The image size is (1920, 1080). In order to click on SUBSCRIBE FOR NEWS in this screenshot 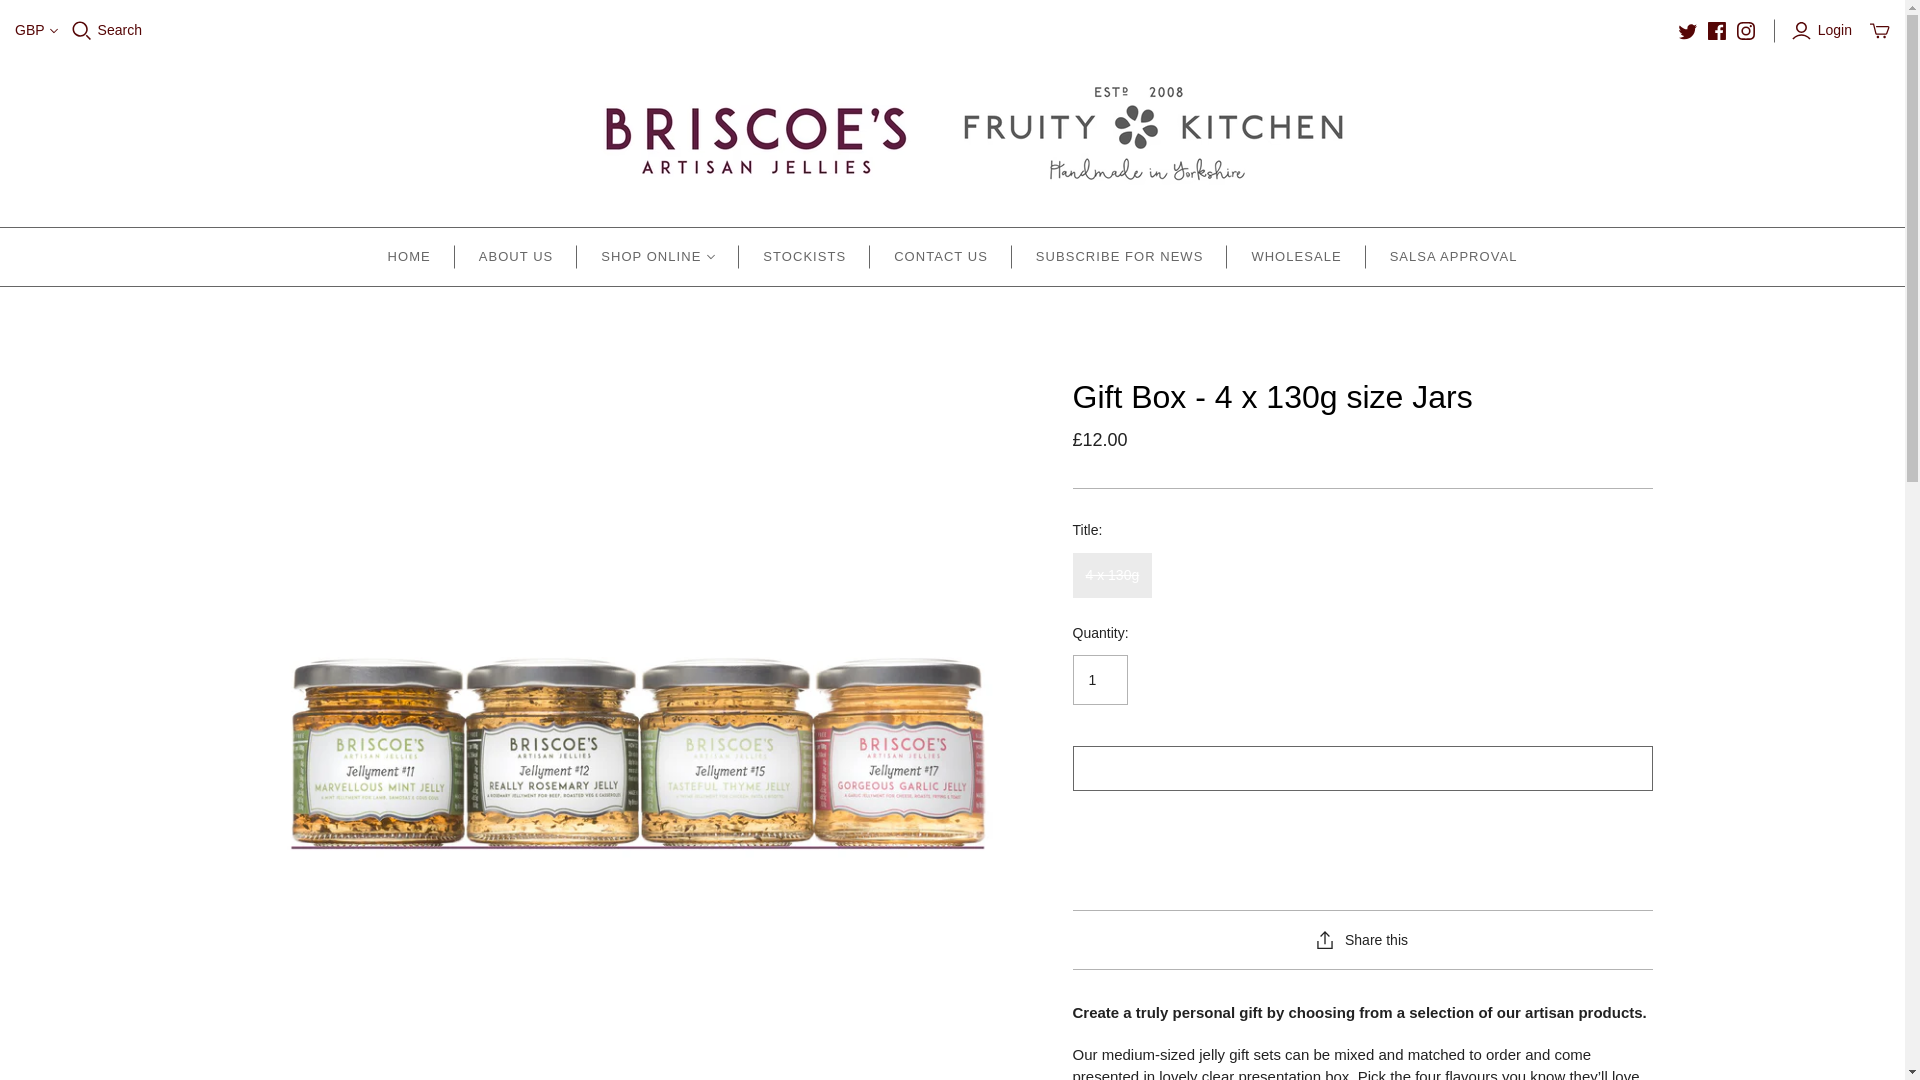, I will do `click(1120, 256)`.